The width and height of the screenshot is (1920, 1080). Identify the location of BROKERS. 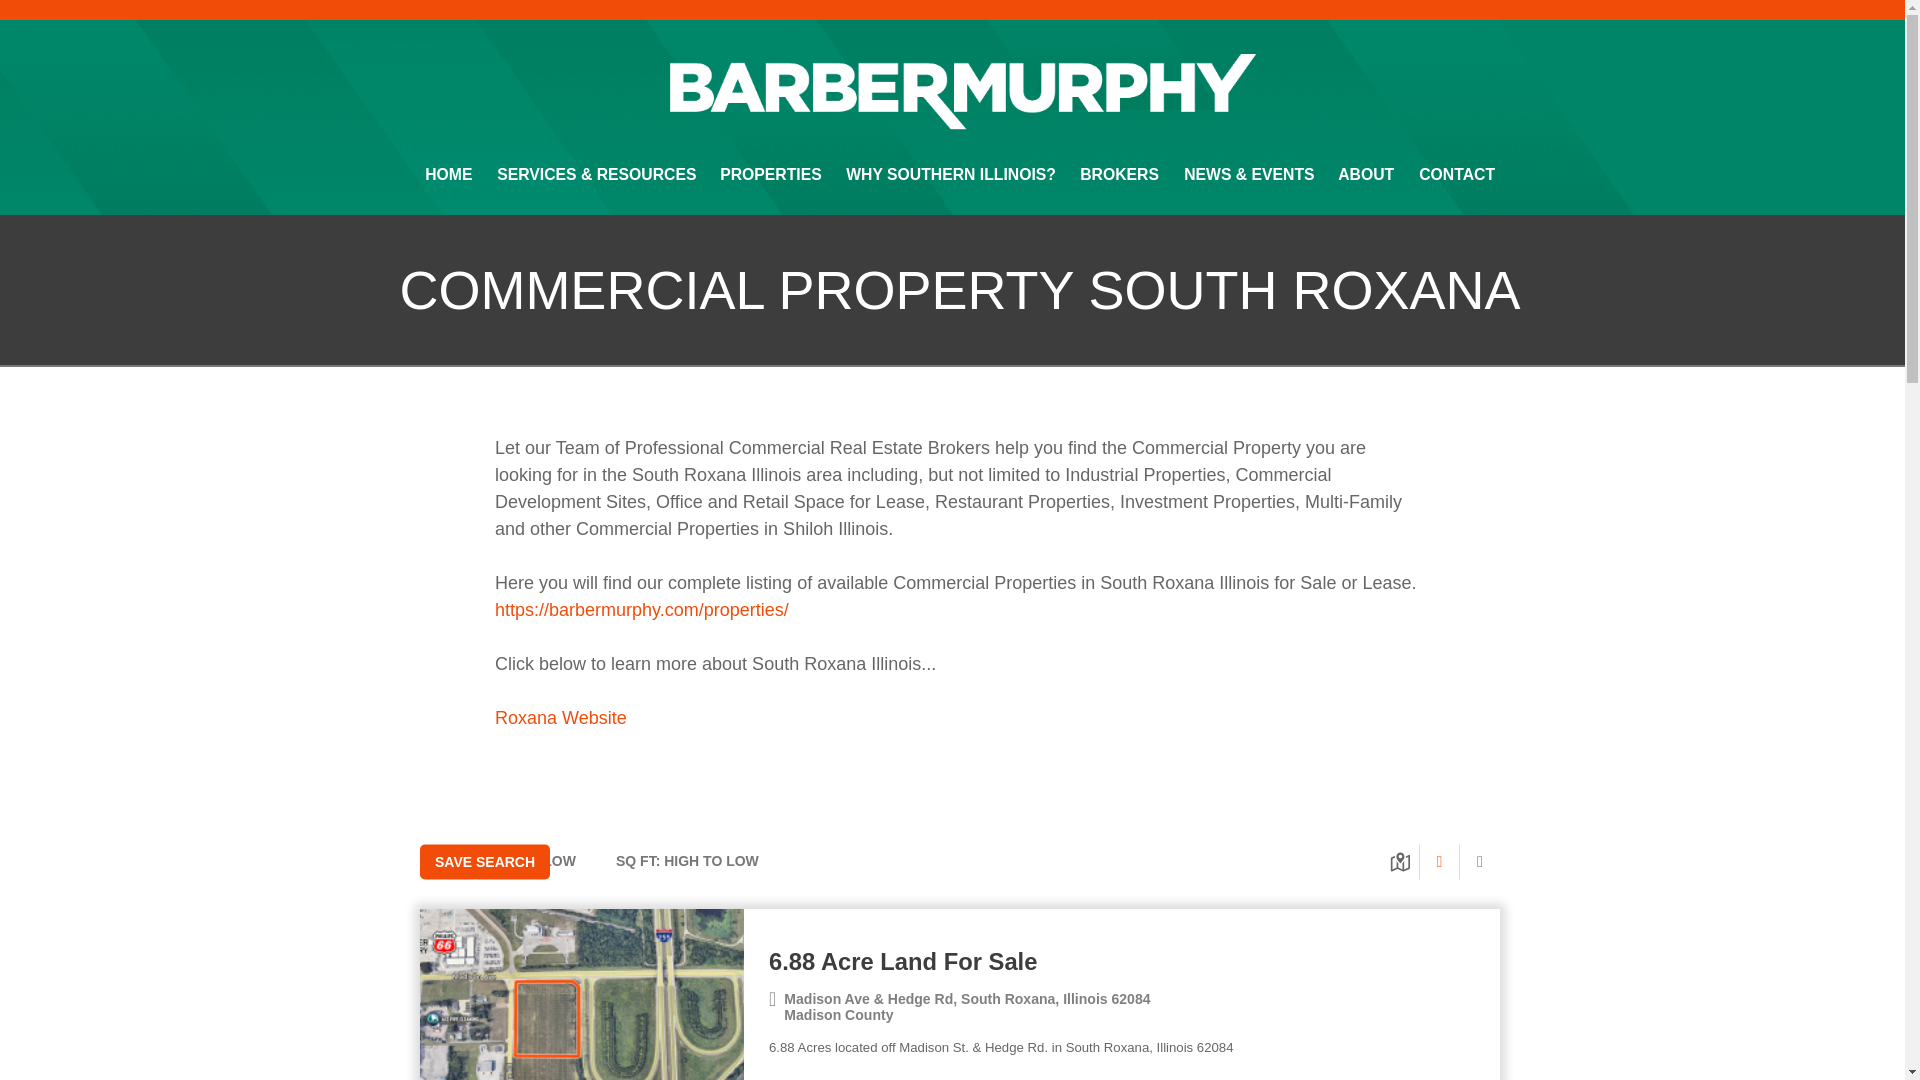
(1119, 174).